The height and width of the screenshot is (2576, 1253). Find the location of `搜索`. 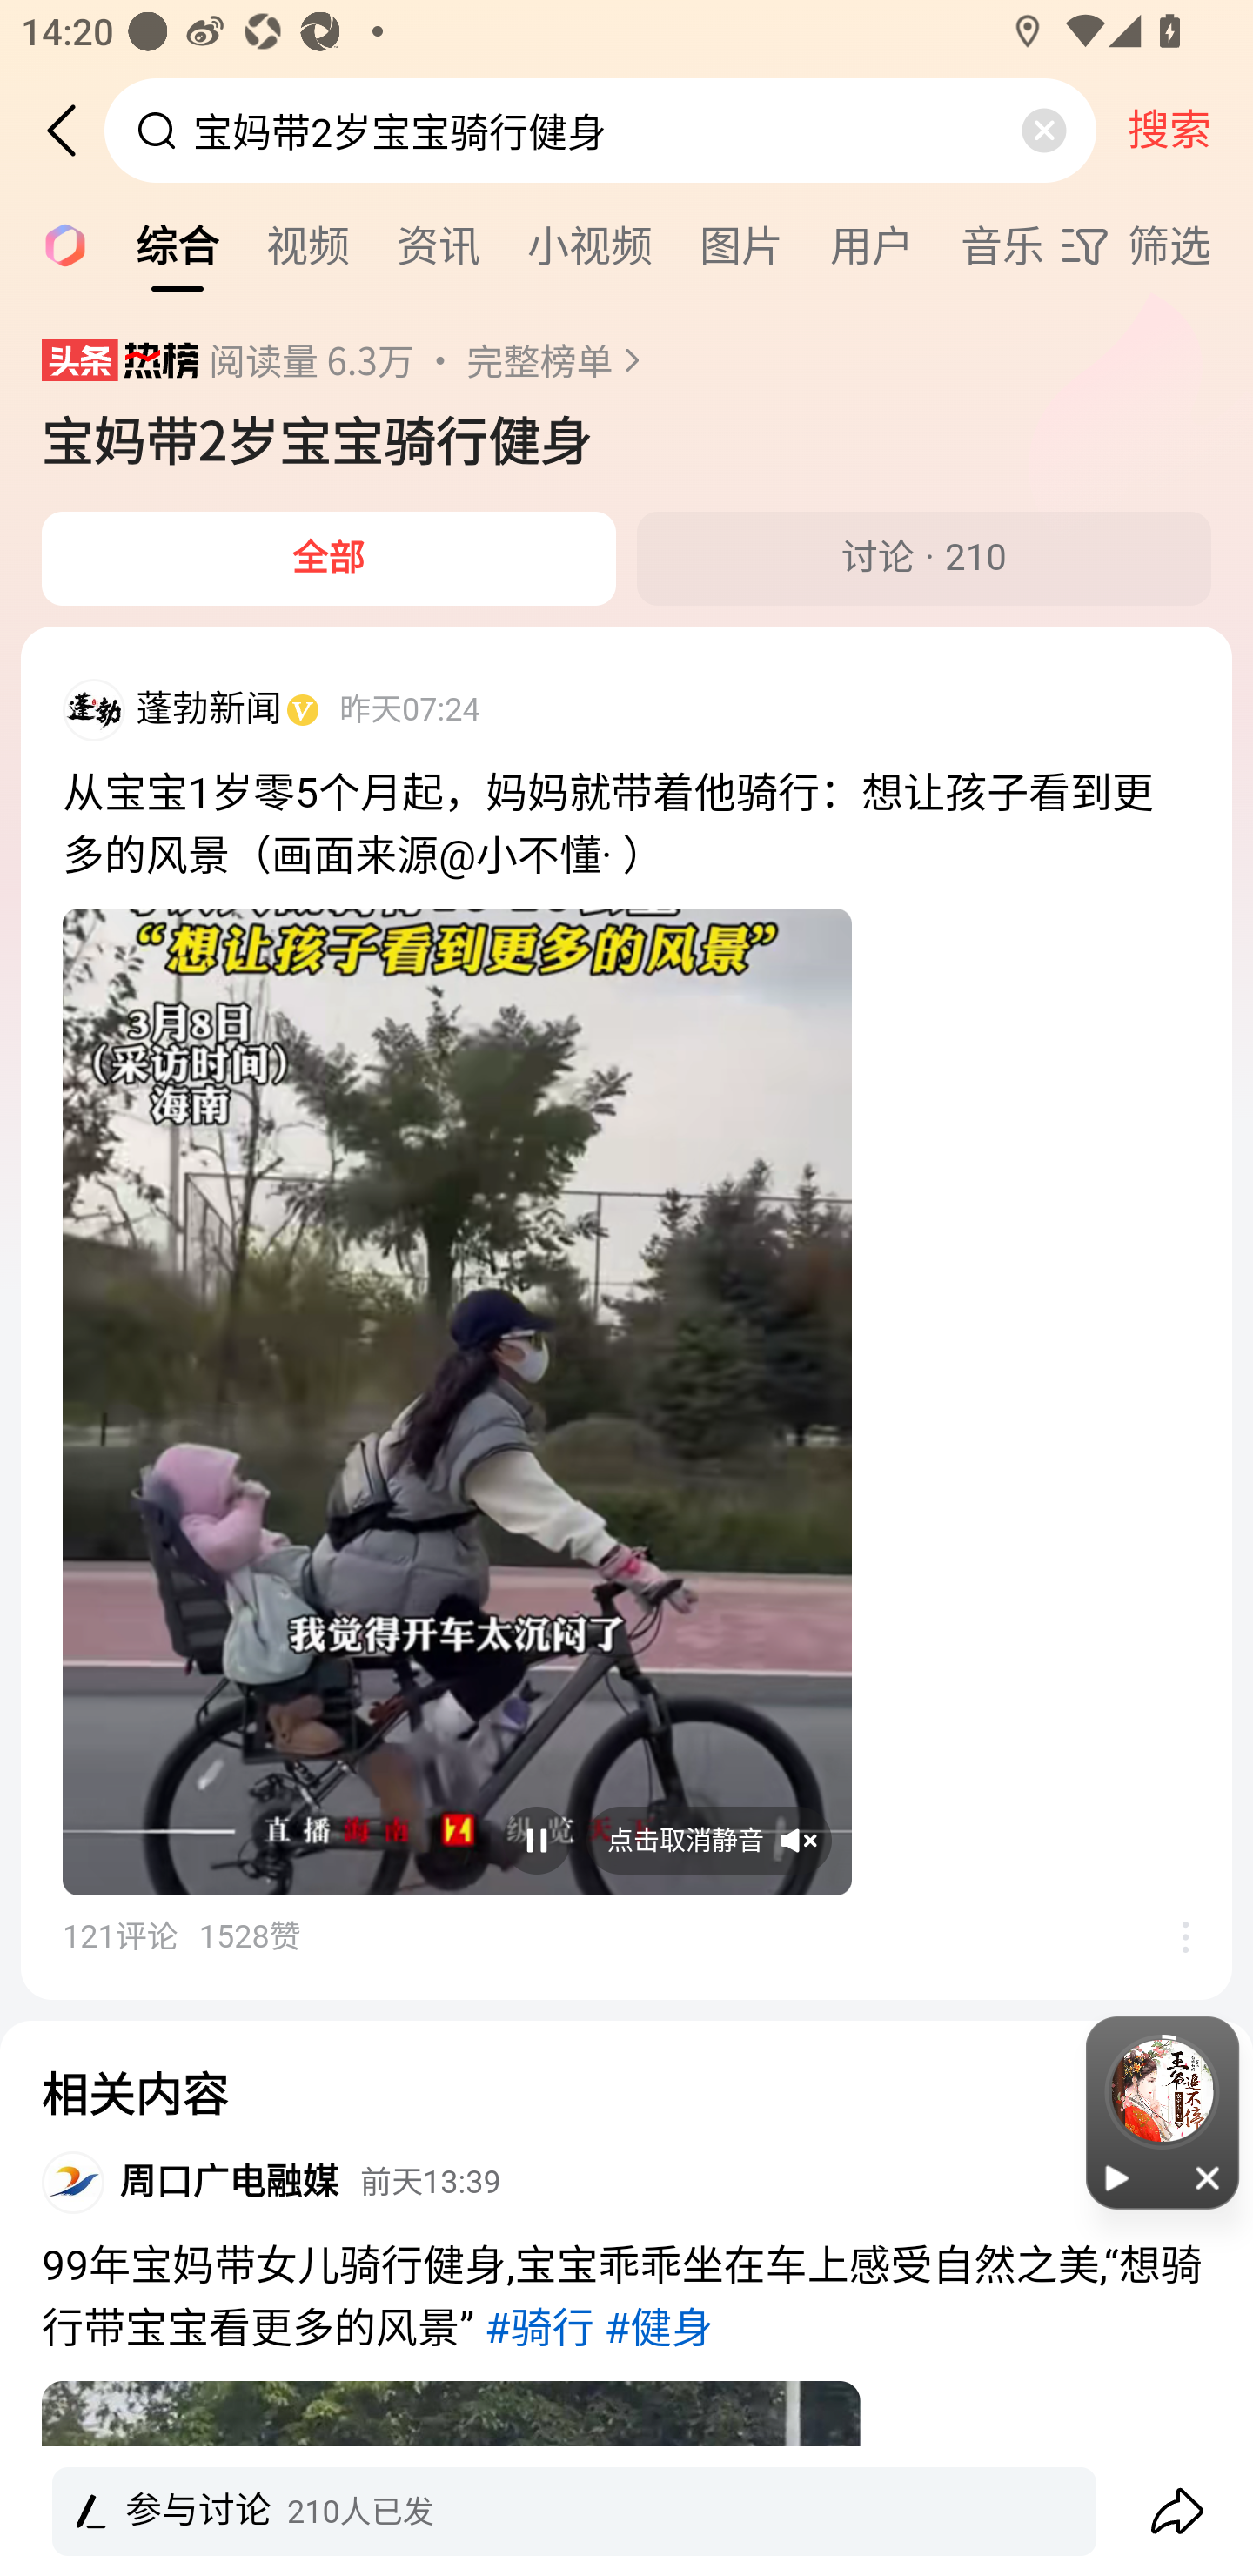

搜索 is located at coordinates (1169, 130).